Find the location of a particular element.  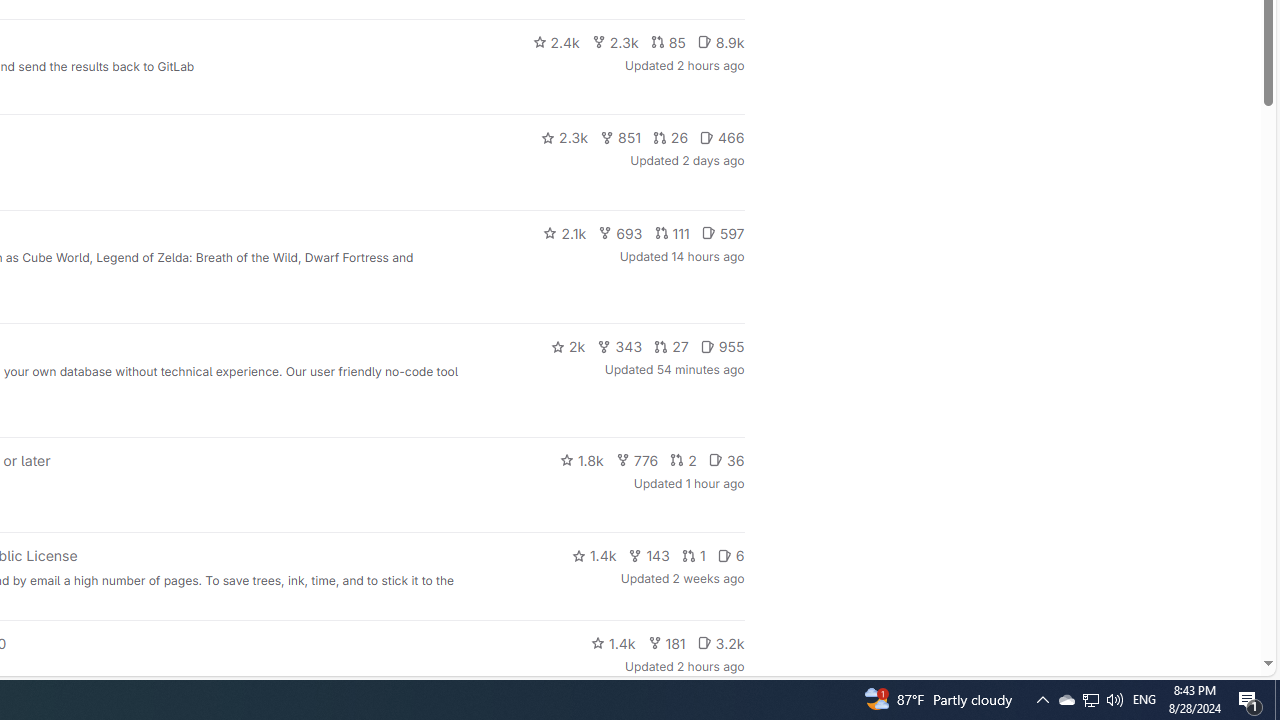

2k is located at coordinates (568, 346).